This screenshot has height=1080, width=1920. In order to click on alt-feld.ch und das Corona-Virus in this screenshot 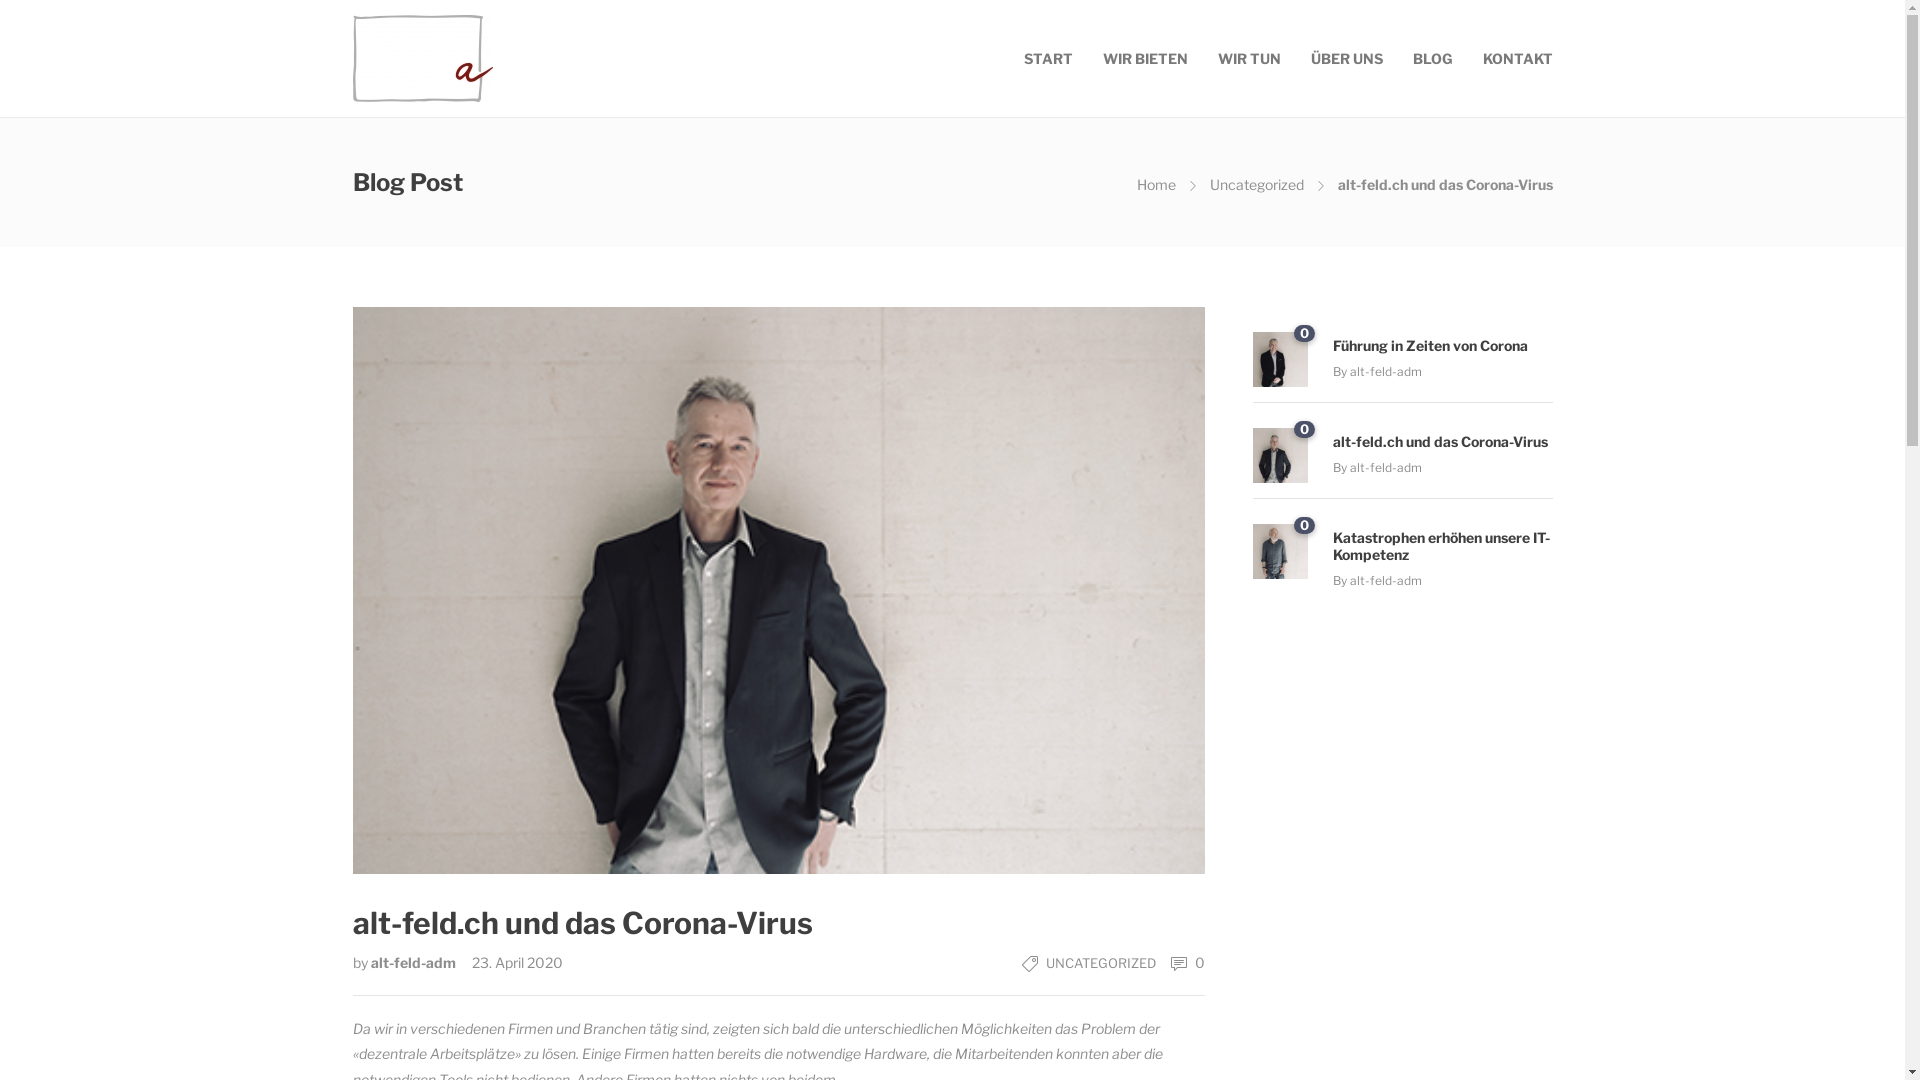, I will do `click(1442, 439)`.